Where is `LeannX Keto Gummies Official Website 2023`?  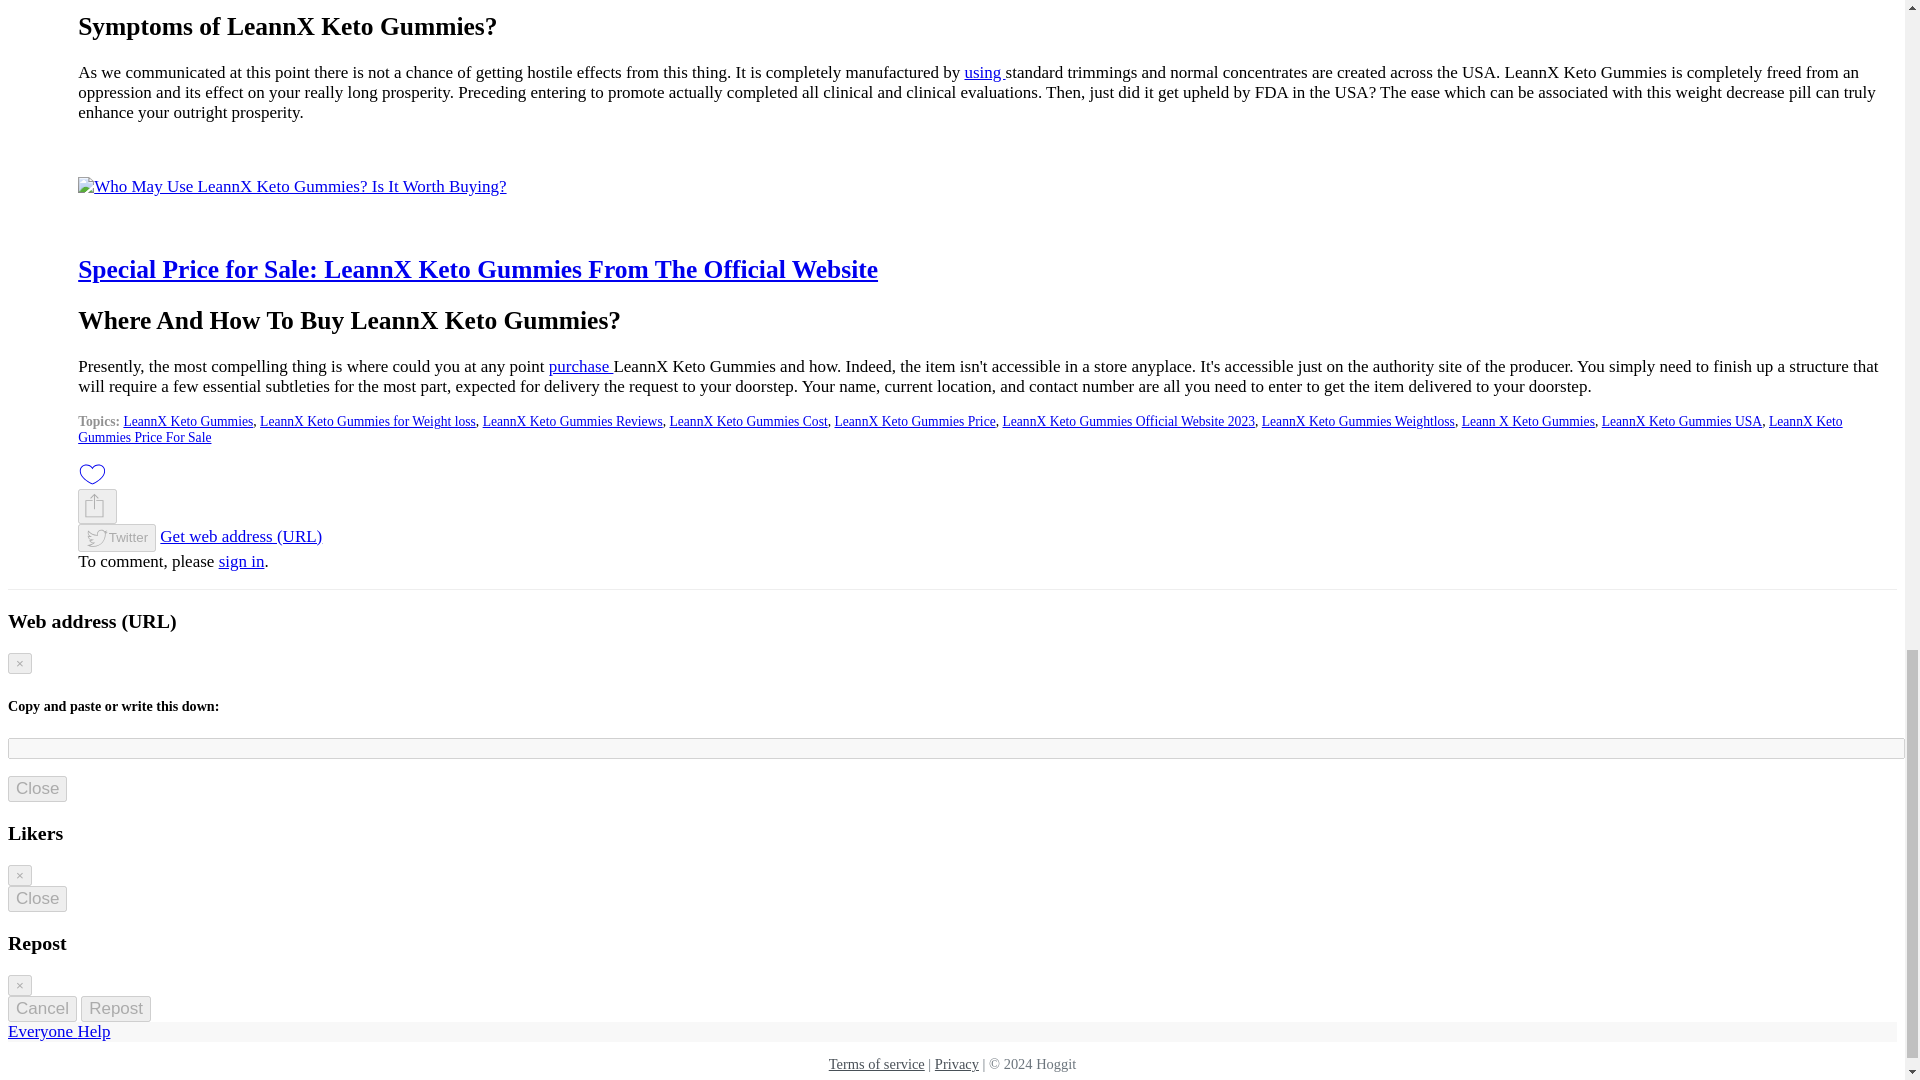 LeannX Keto Gummies Official Website 2023 is located at coordinates (1128, 420).